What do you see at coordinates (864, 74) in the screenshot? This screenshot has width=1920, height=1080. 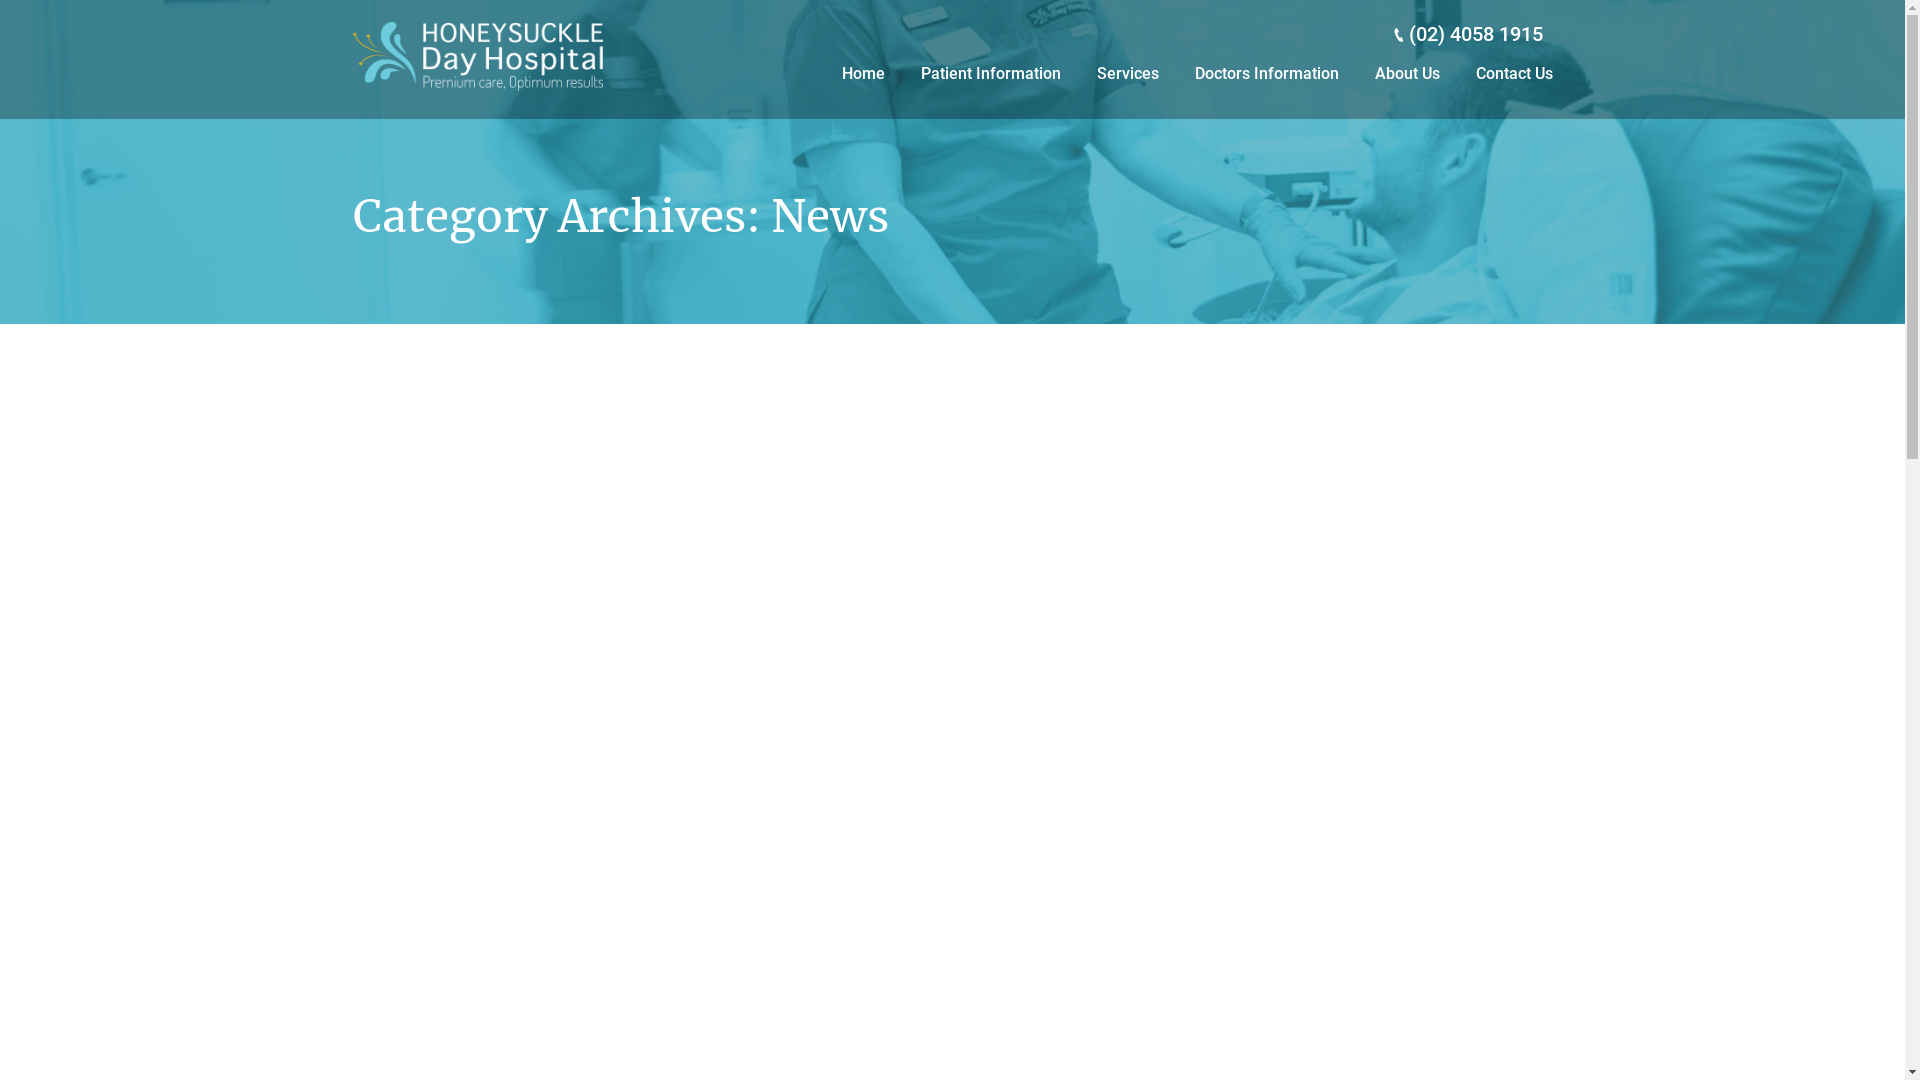 I see `Home` at bounding box center [864, 74].